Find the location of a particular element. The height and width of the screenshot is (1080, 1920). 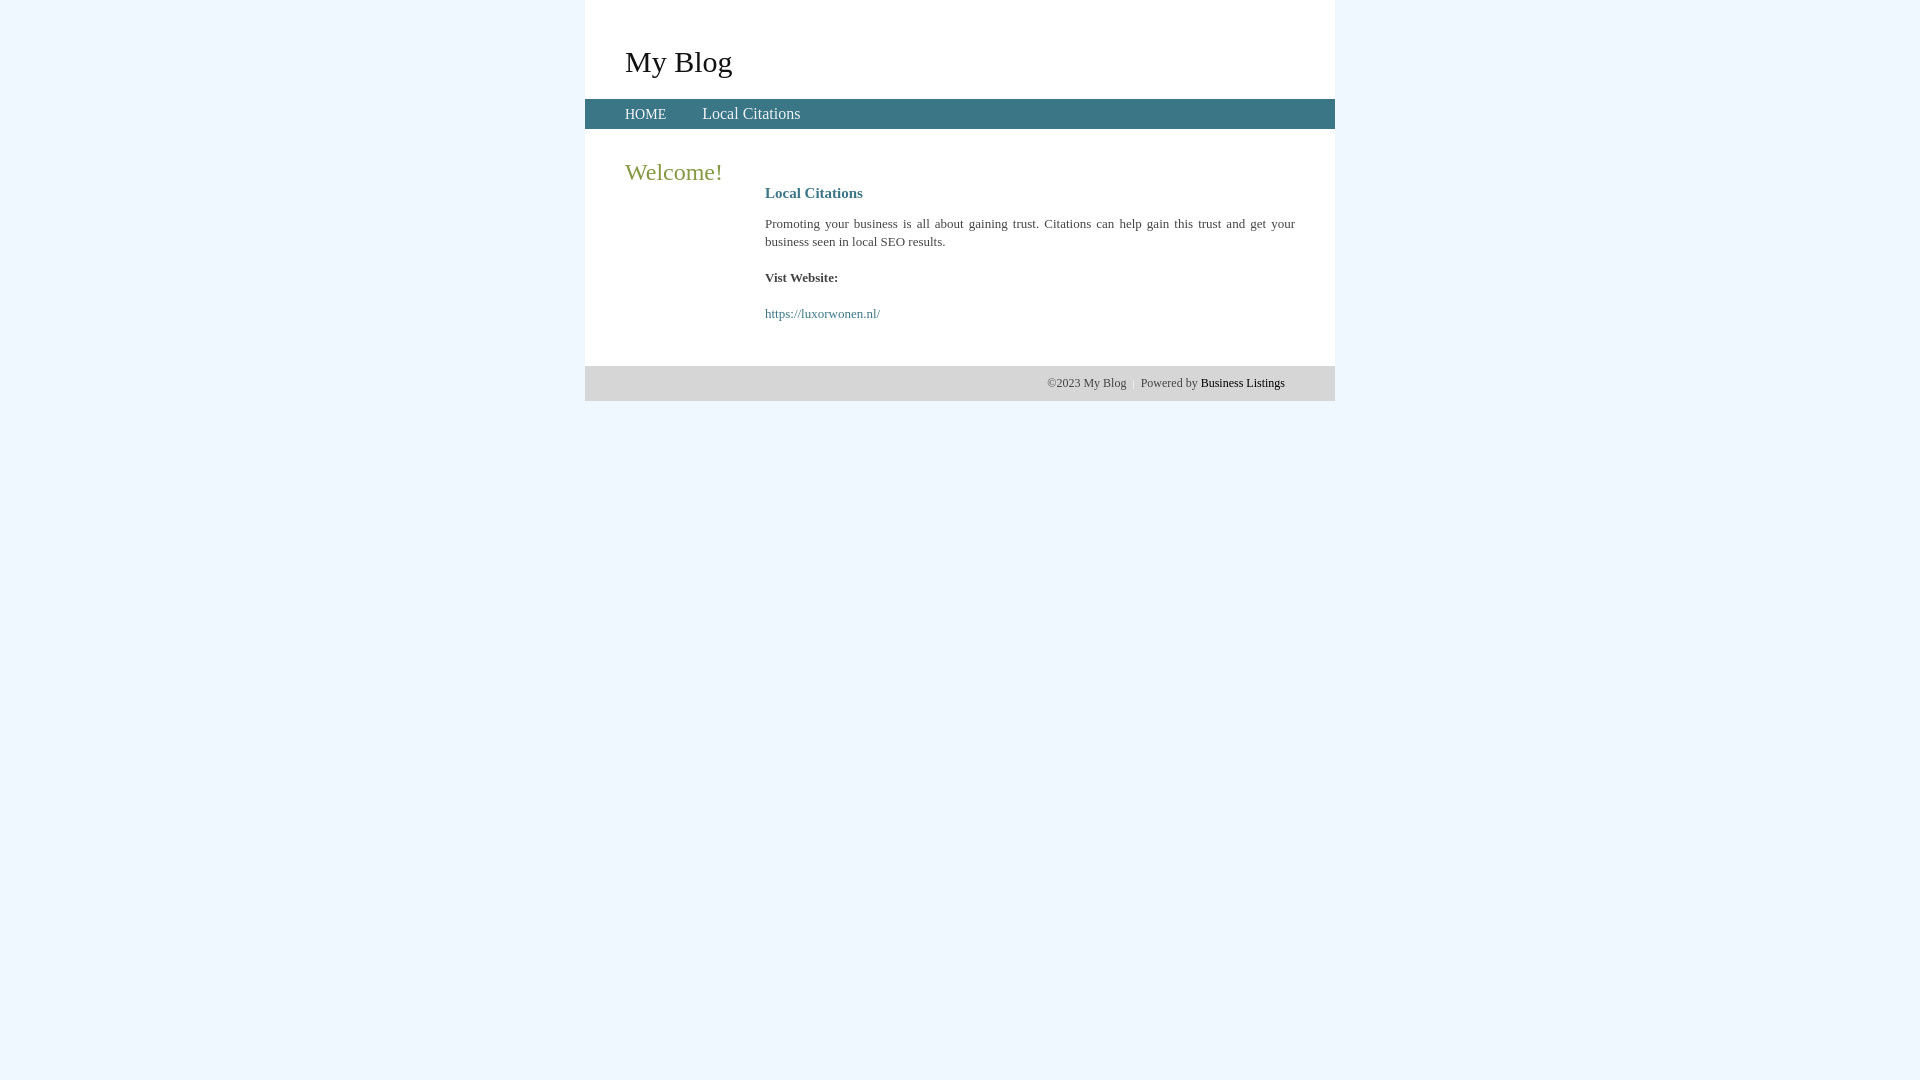

My Blog is located at coordinates (679, 61).